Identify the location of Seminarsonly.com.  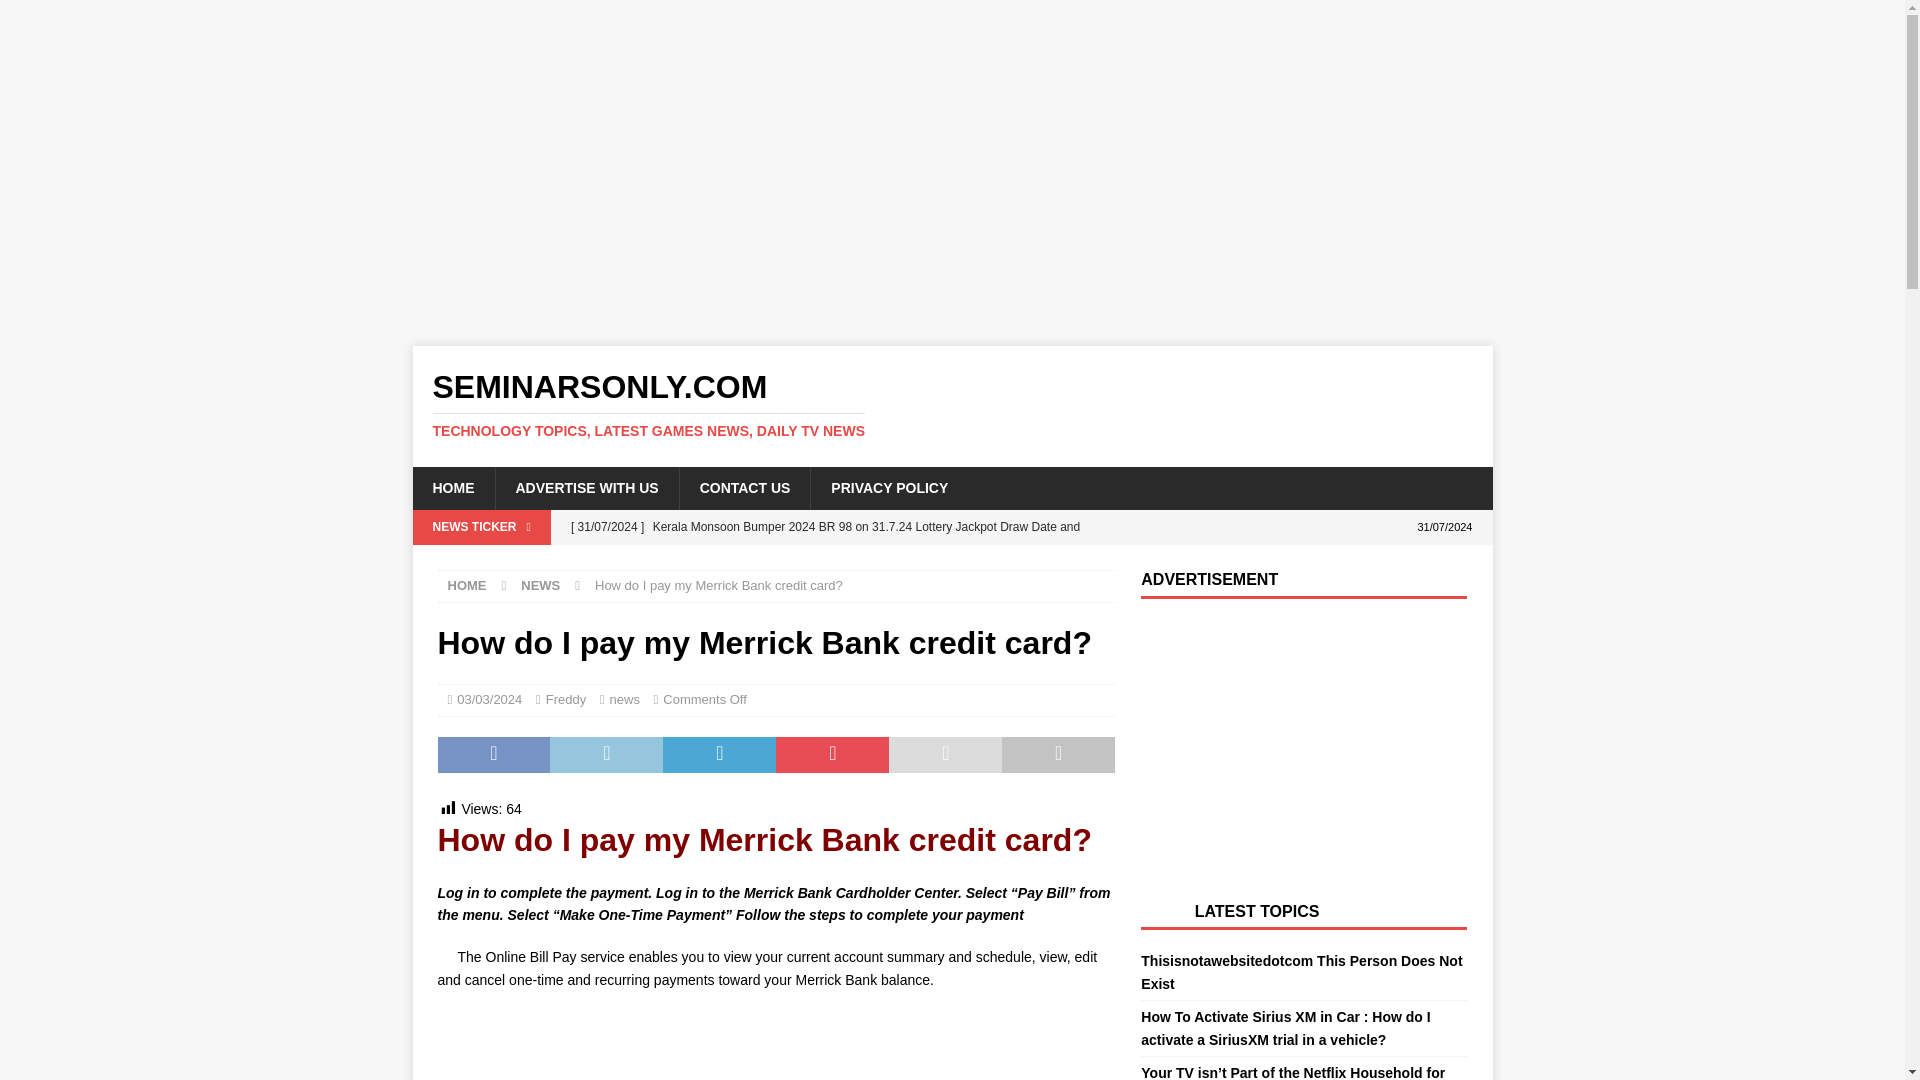
(952, 404).